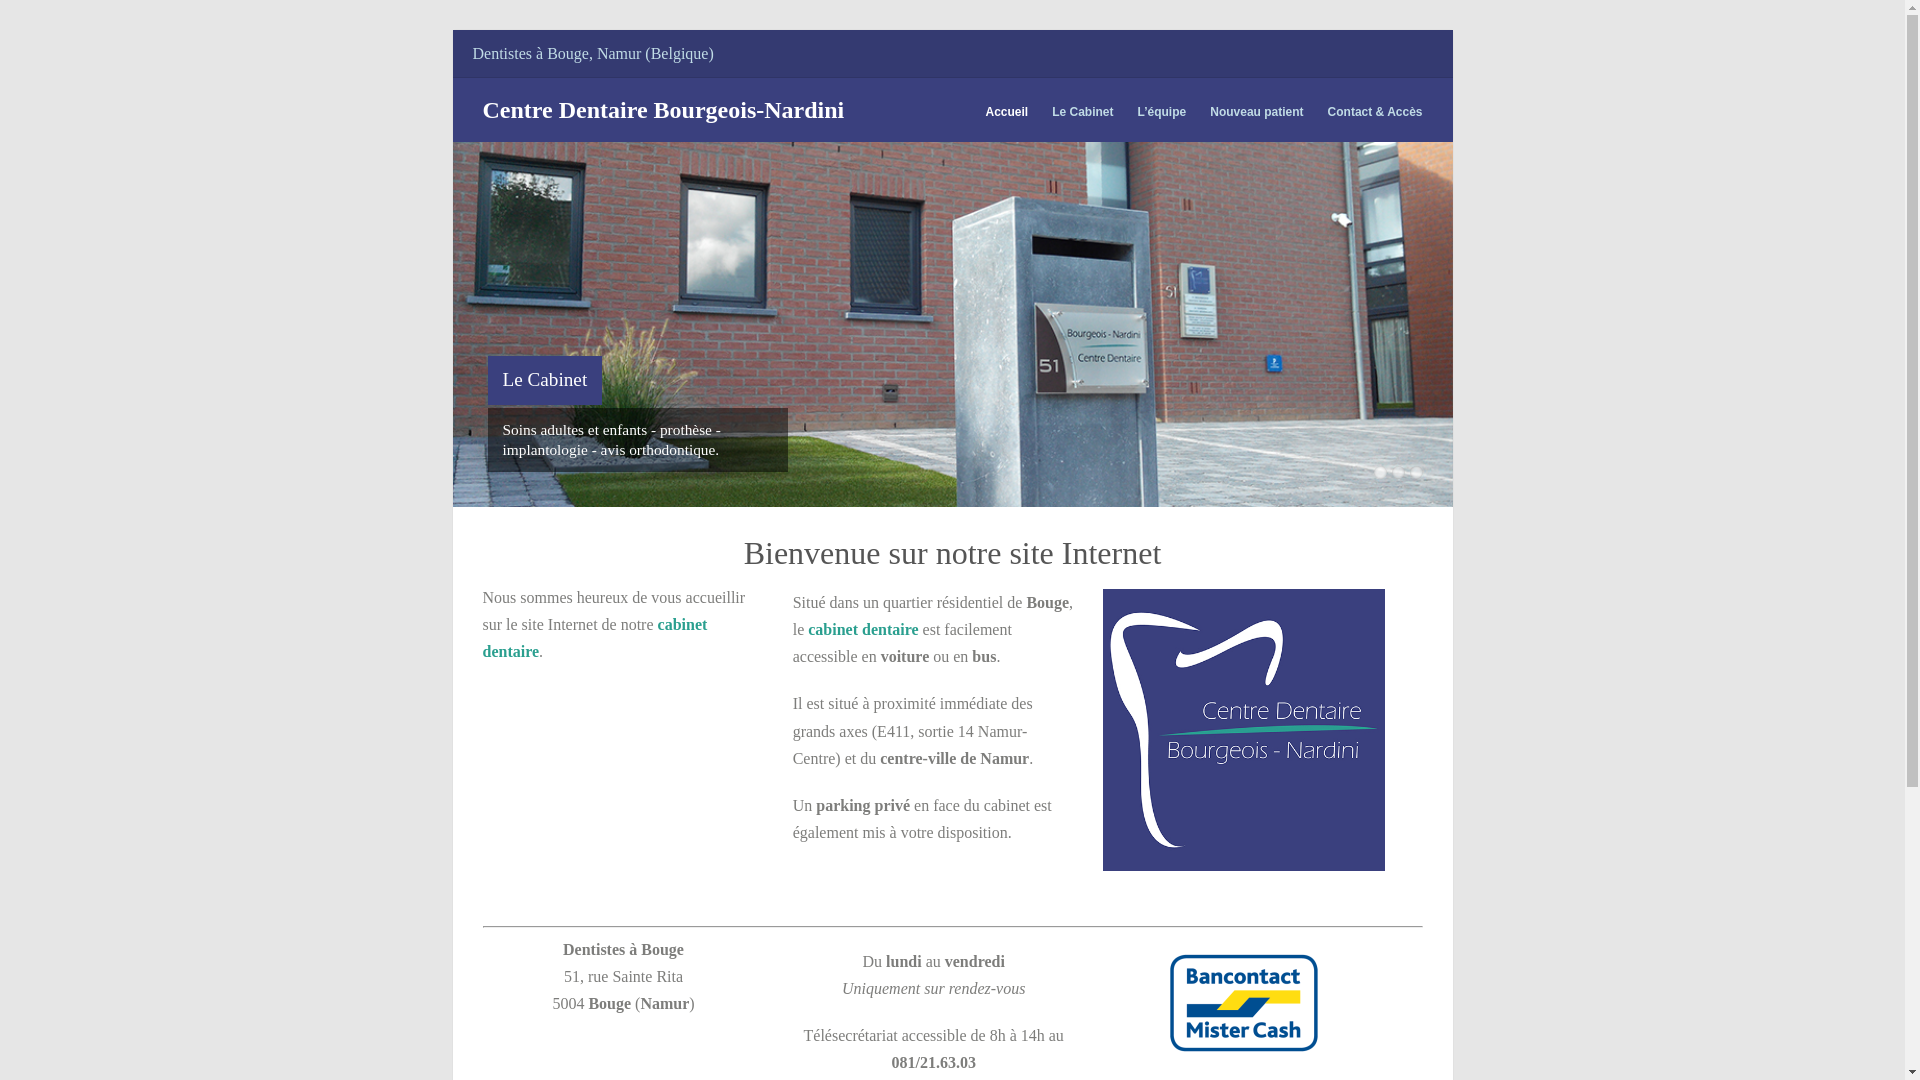 The height and width of the screenshot is (1080, 1920). What do you see at coordinates (1008, 112) in the screenshot?
I see `Accueil` at bounding box center [1008, 112].